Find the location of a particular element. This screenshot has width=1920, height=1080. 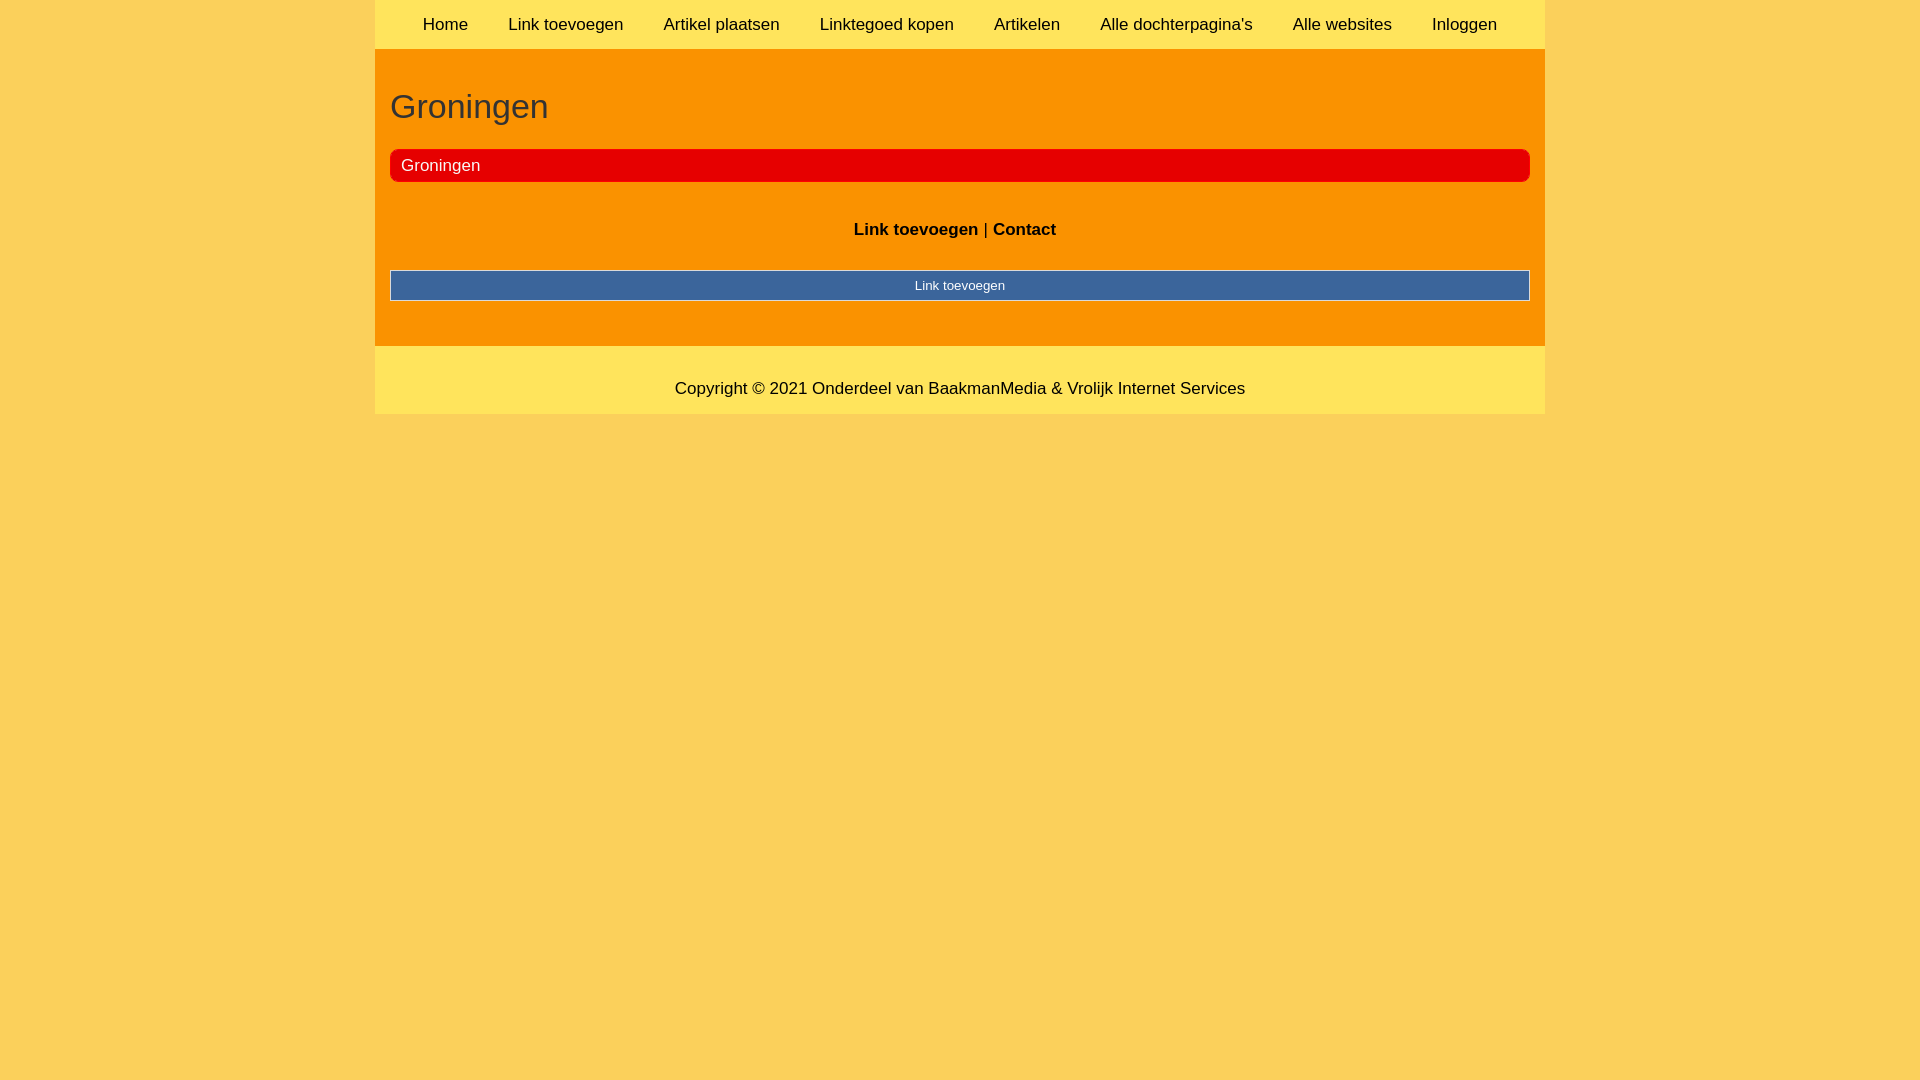

Contact is located at coordinates (1024, 230).